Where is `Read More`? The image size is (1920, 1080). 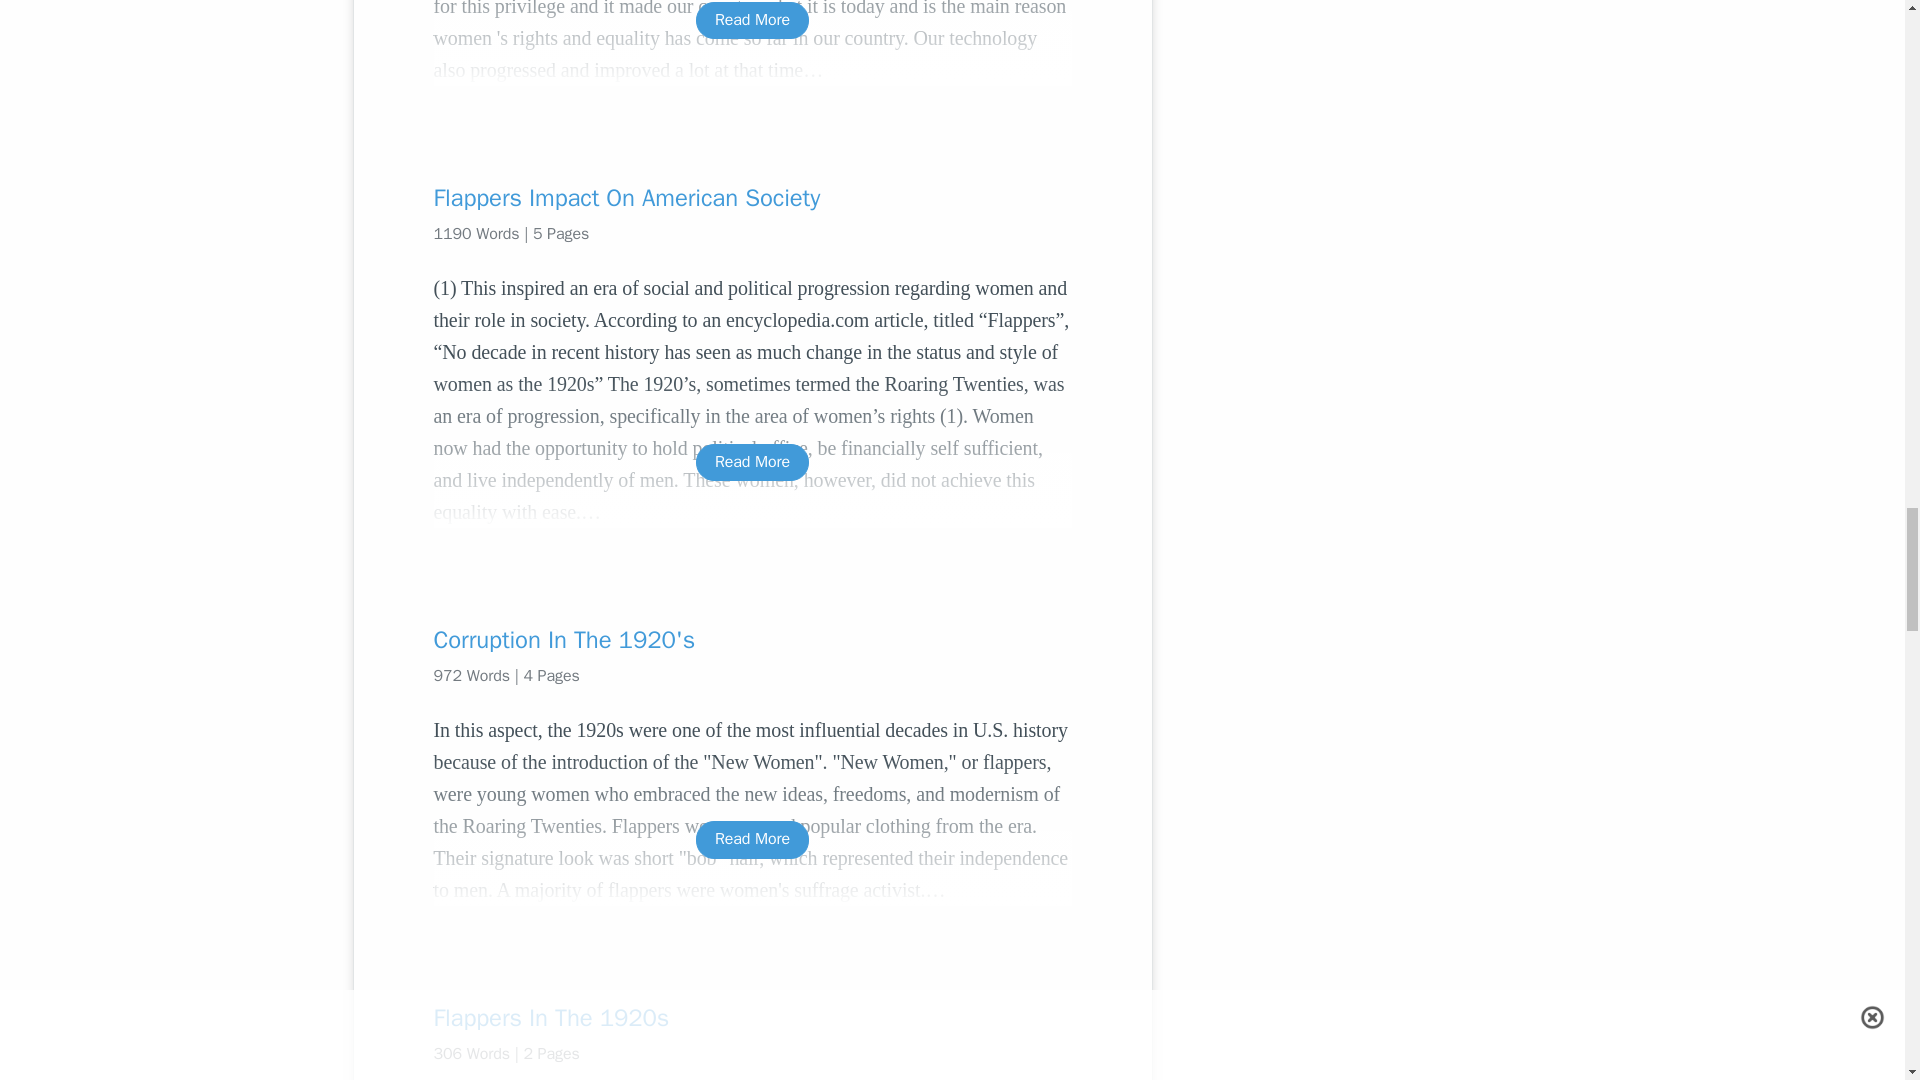 Read More is located at coordinates (752, 838).